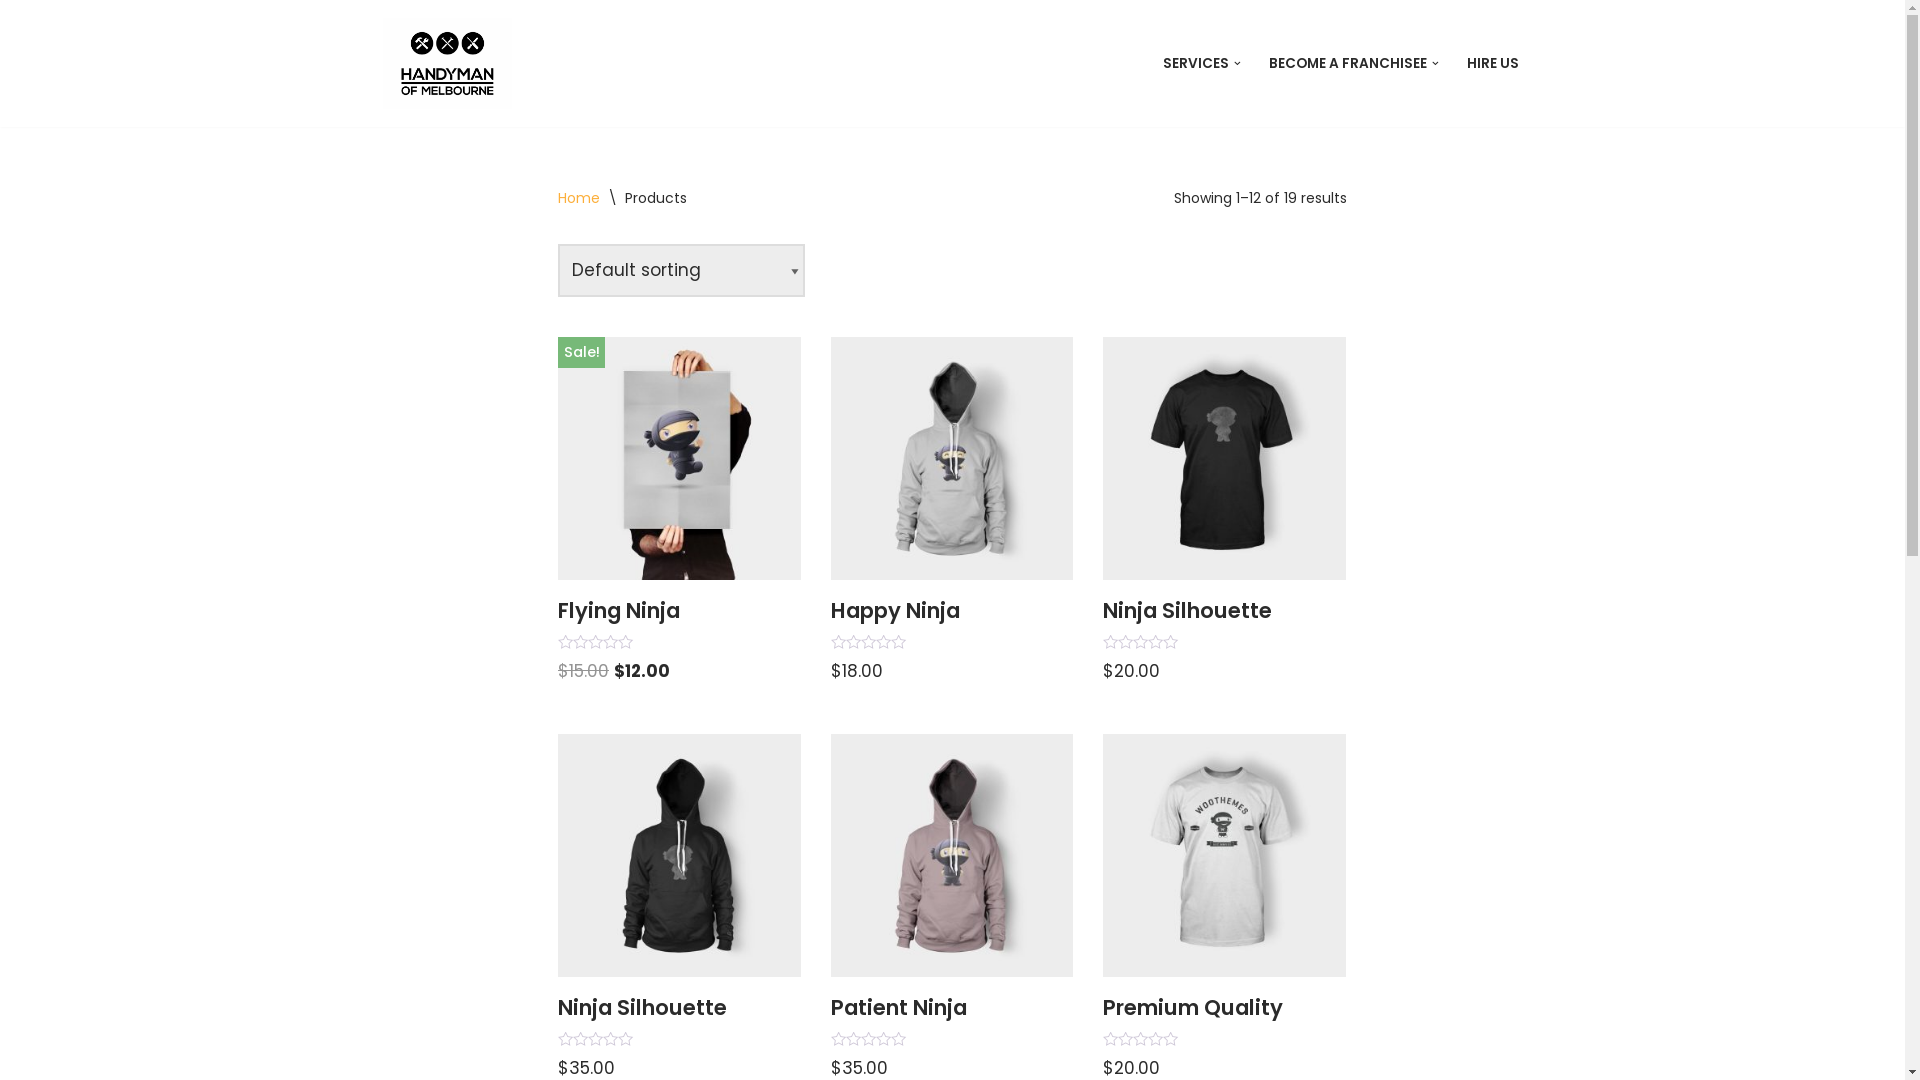  I want to click on Skip to content, so click(15, 42).